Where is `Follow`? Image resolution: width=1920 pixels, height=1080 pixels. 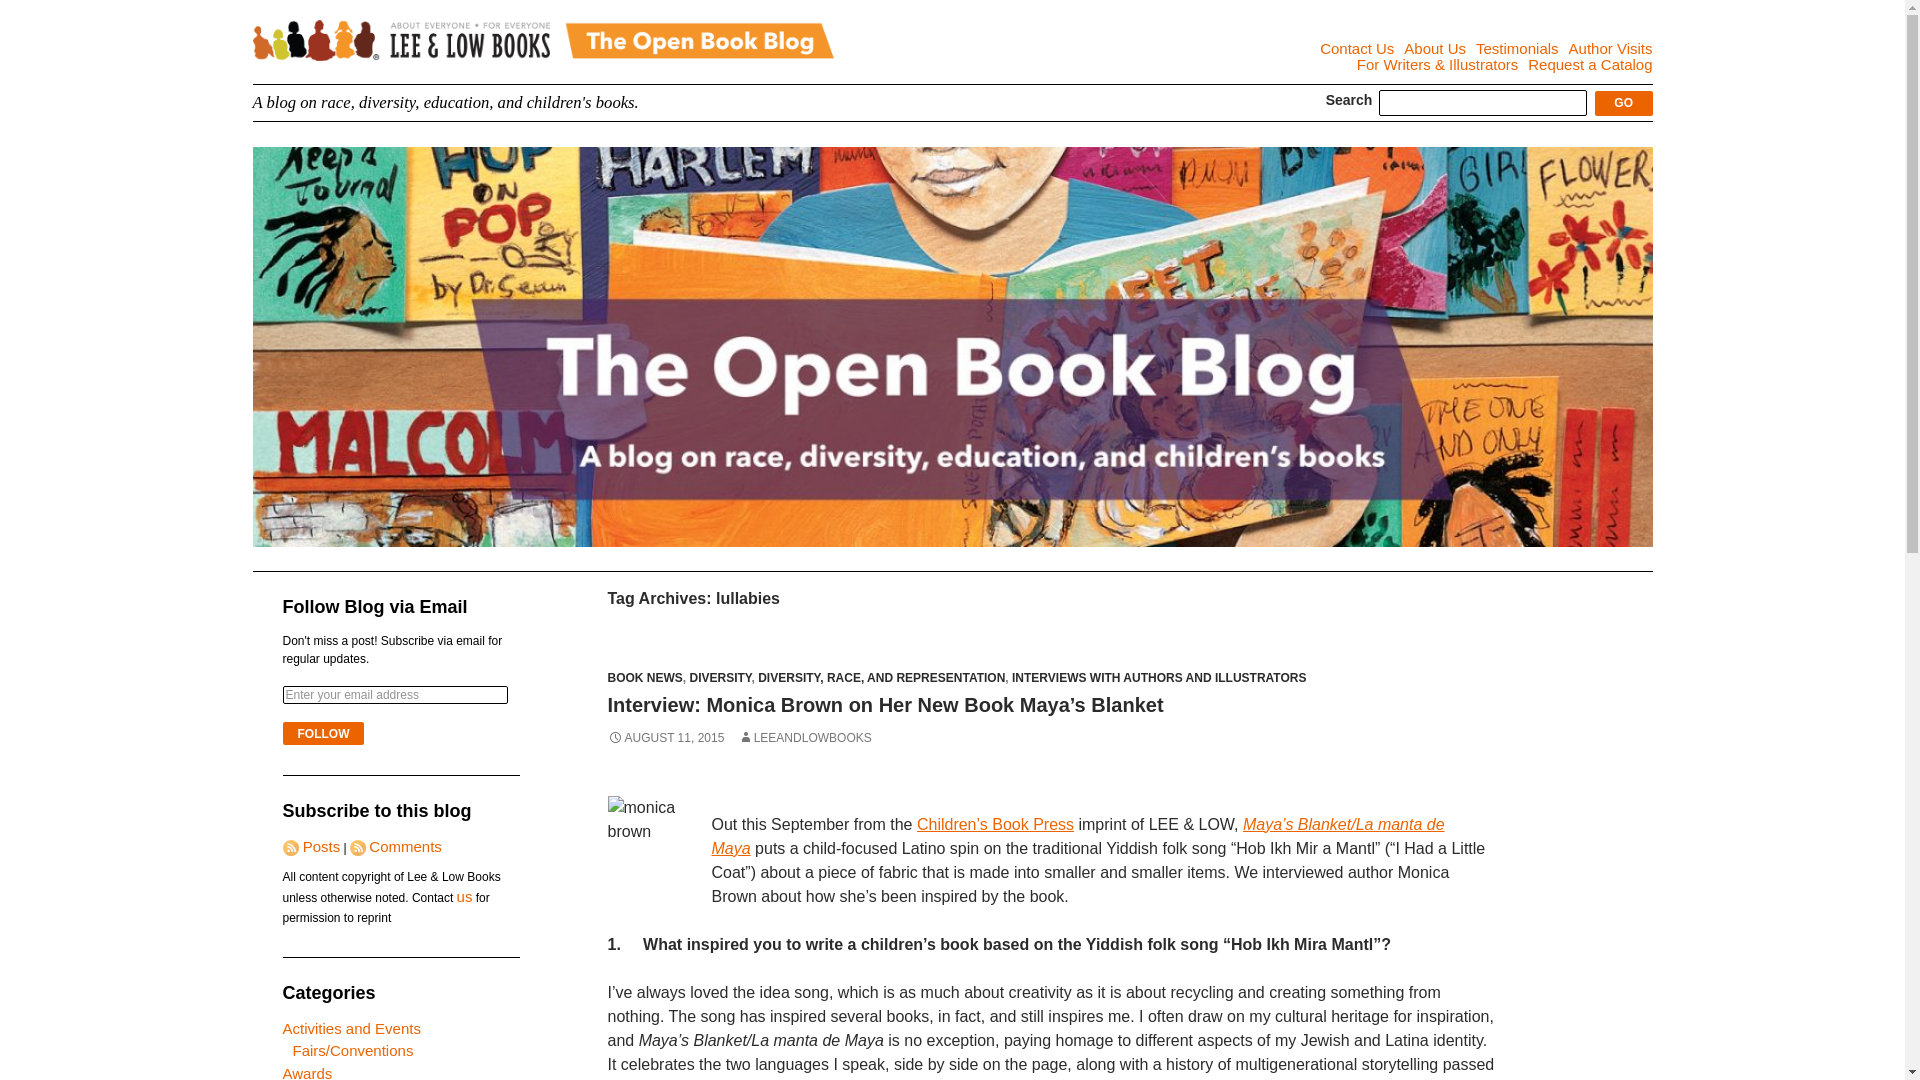
Follow is located at coordinates (323, 734).